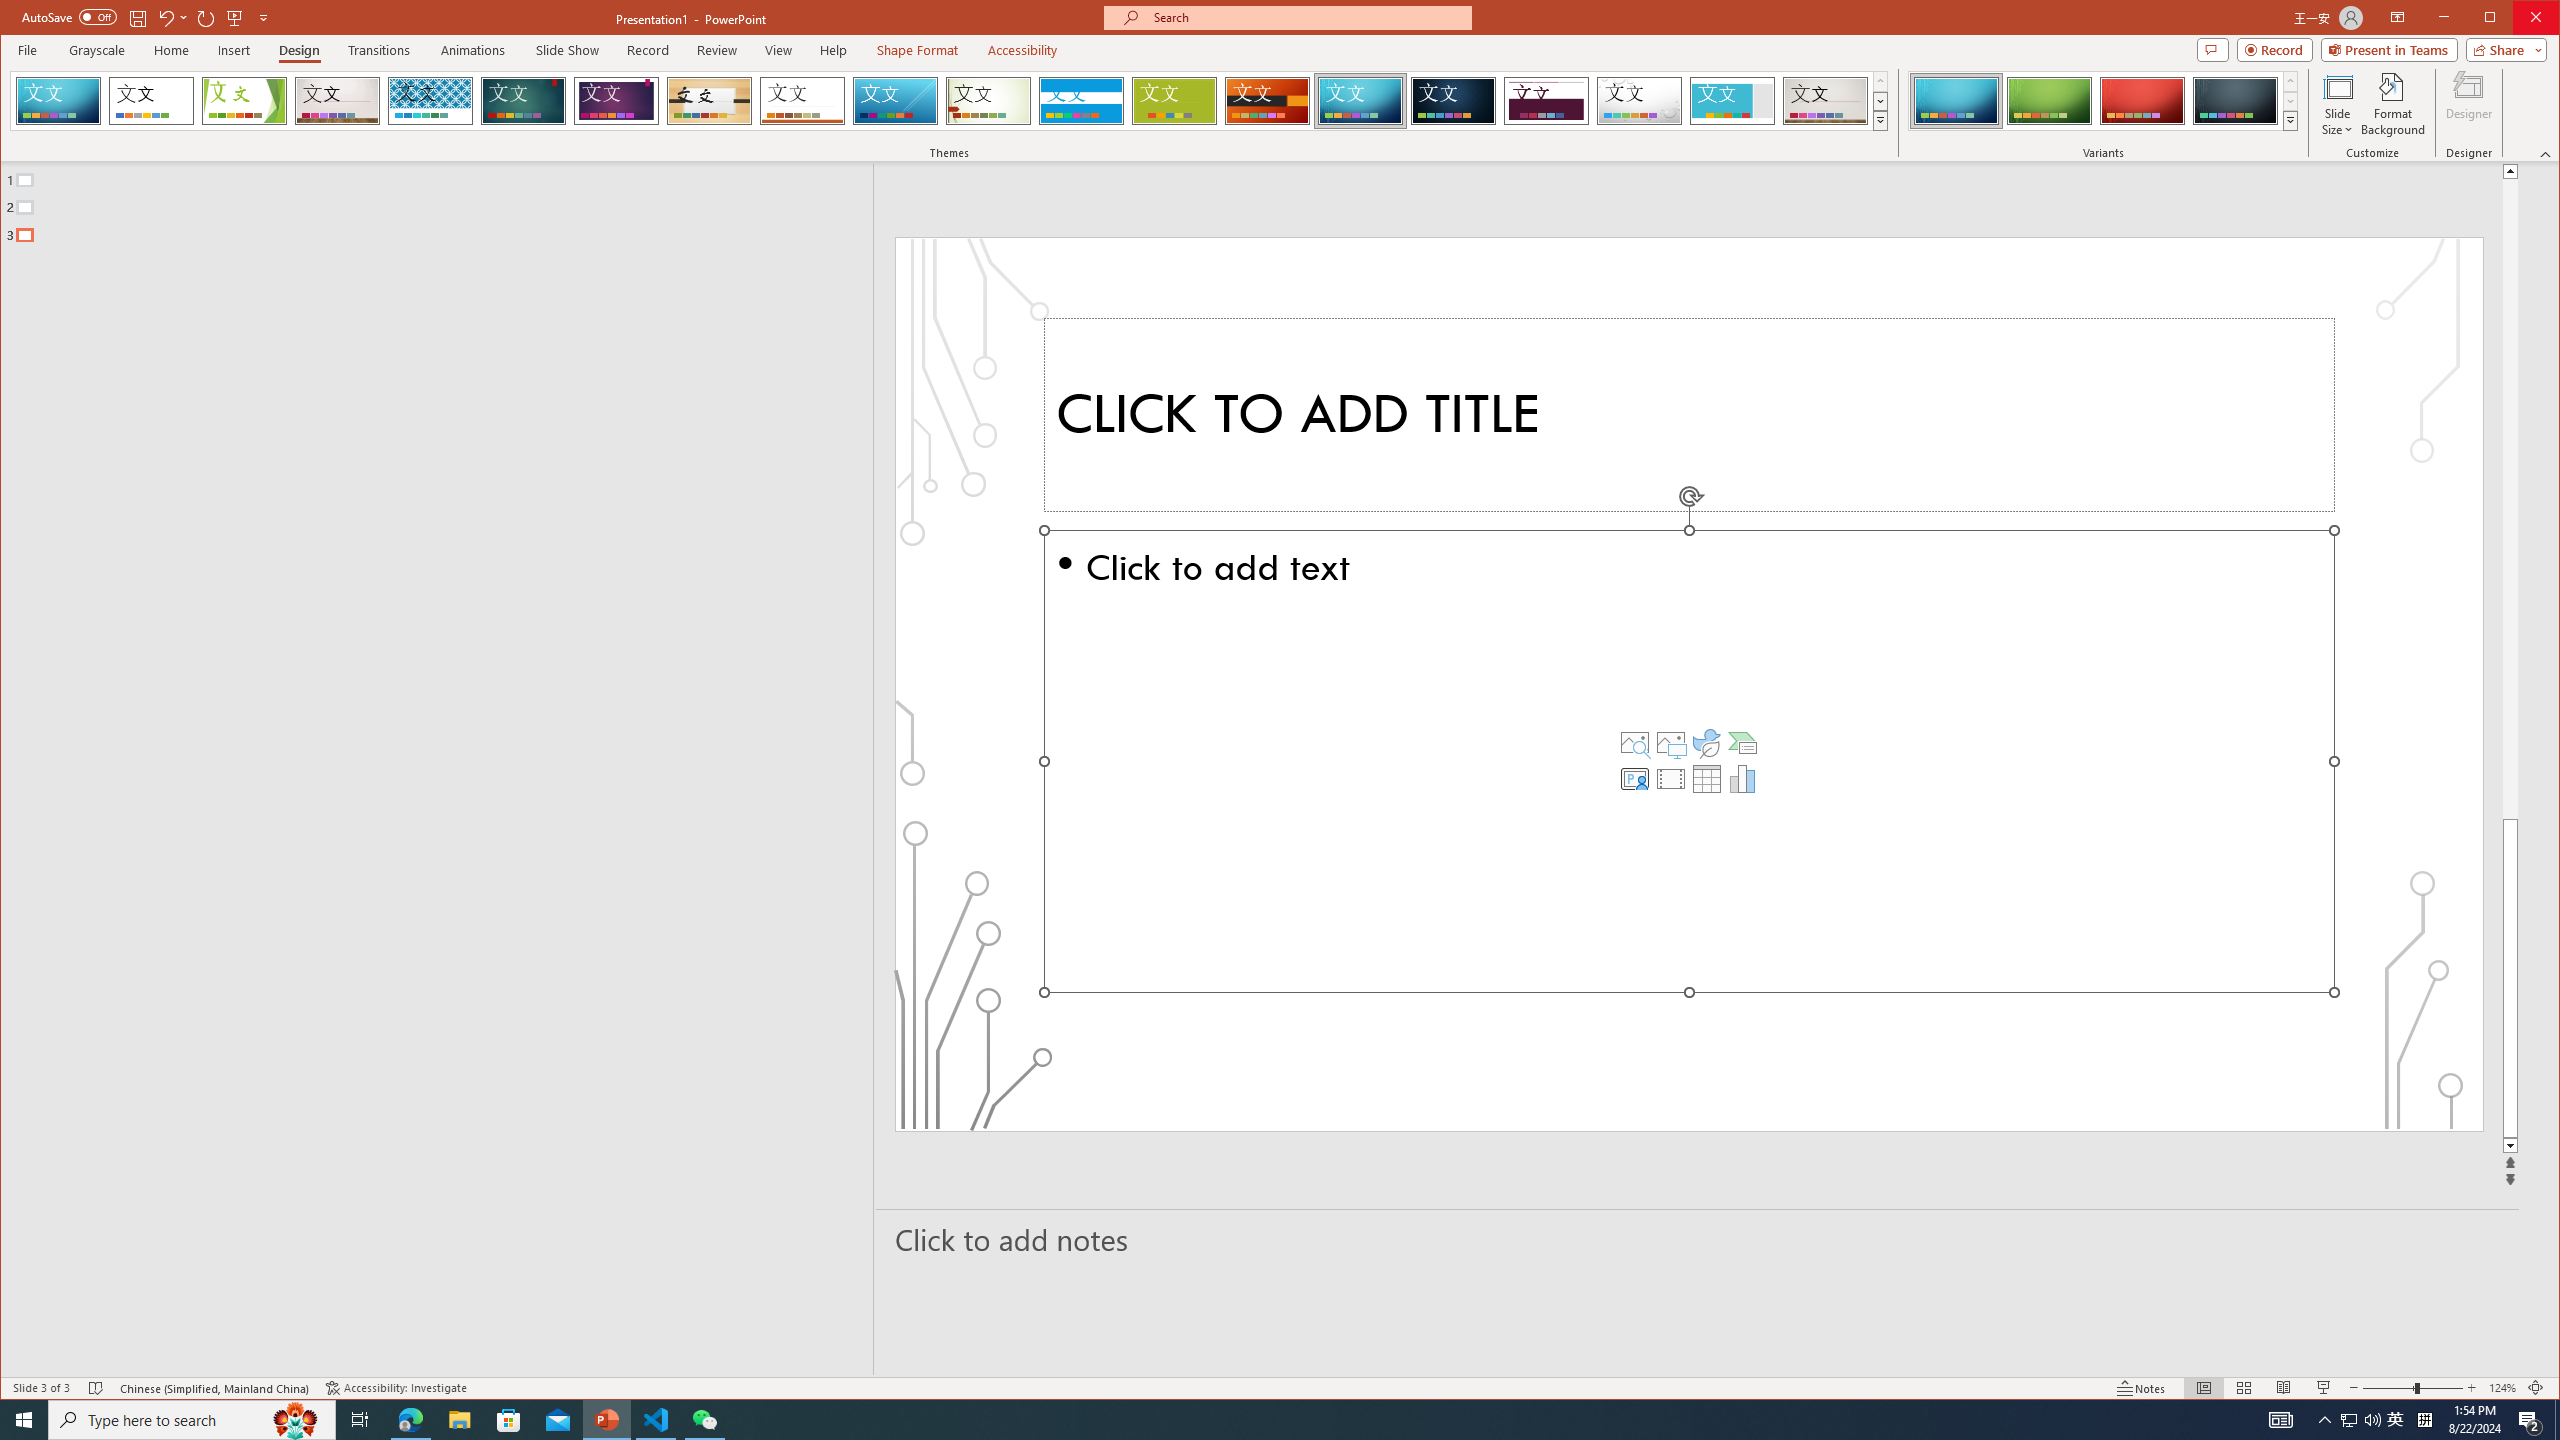 The image size is (2560, 1440). What do you see at coordinates (2290, 81) in the screenshot?
I see `Row up` at bounding box center [2290, 81].